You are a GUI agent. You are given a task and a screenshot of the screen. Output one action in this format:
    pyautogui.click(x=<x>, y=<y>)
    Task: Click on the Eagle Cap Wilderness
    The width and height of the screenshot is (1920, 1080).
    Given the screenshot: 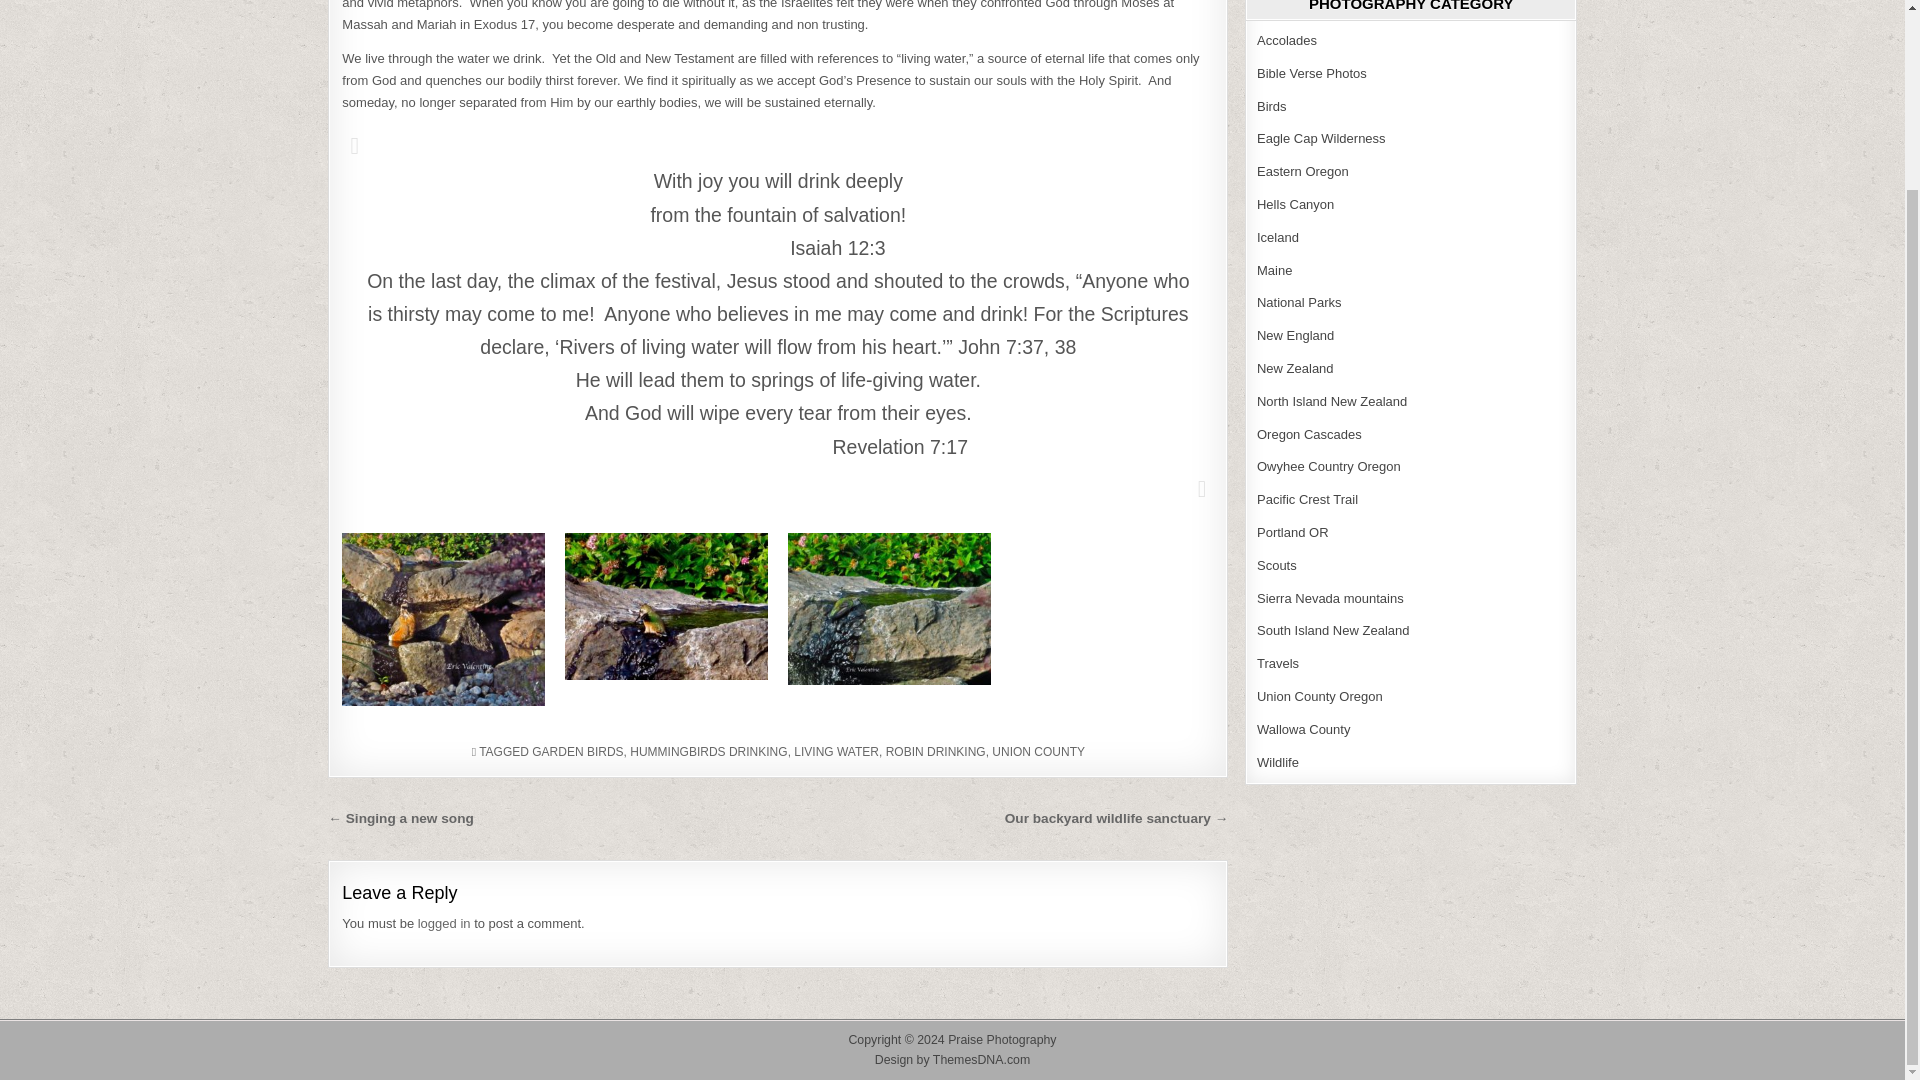 What is the action you would take?
    pyautogui.click(x=1322, y=138)
    